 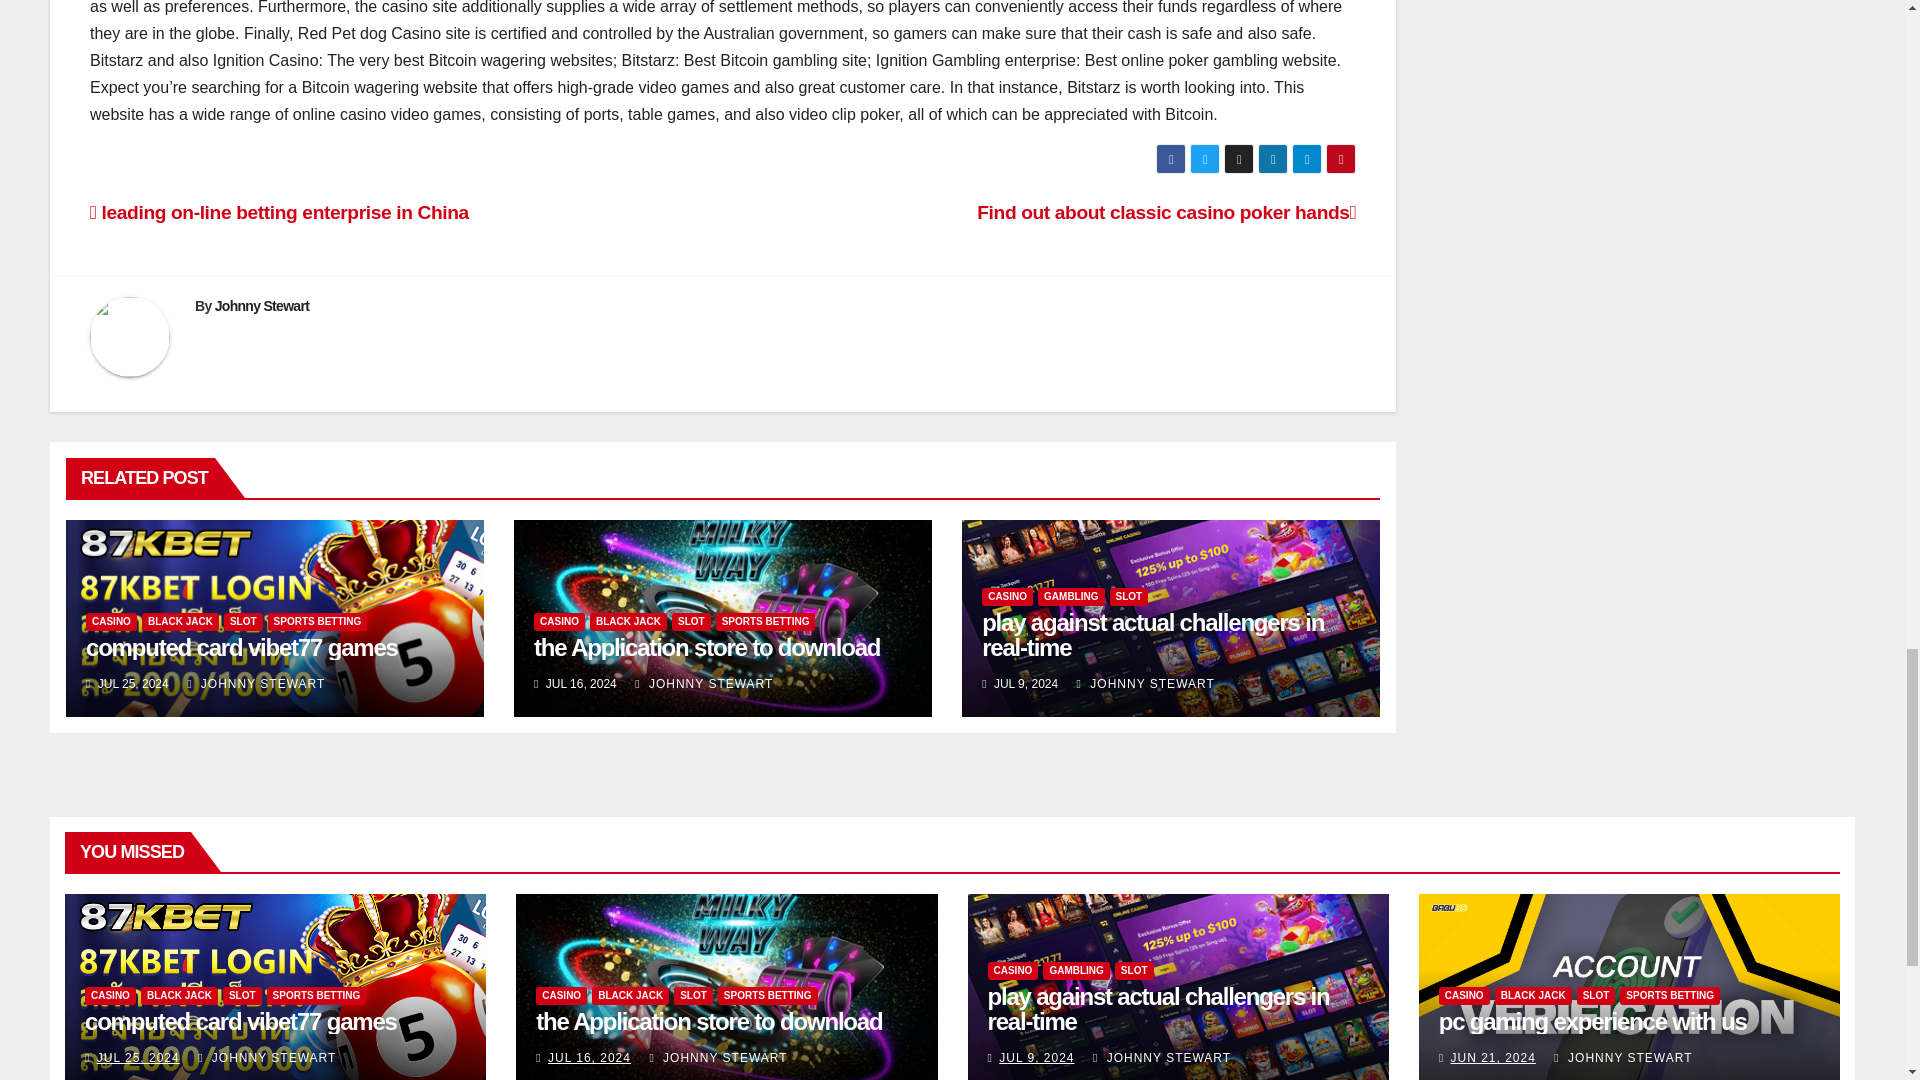 What do you see at coordinates (242, 646) in the screenshot?
I see `computed card vibet77 games` at bounding box center [242, 646].